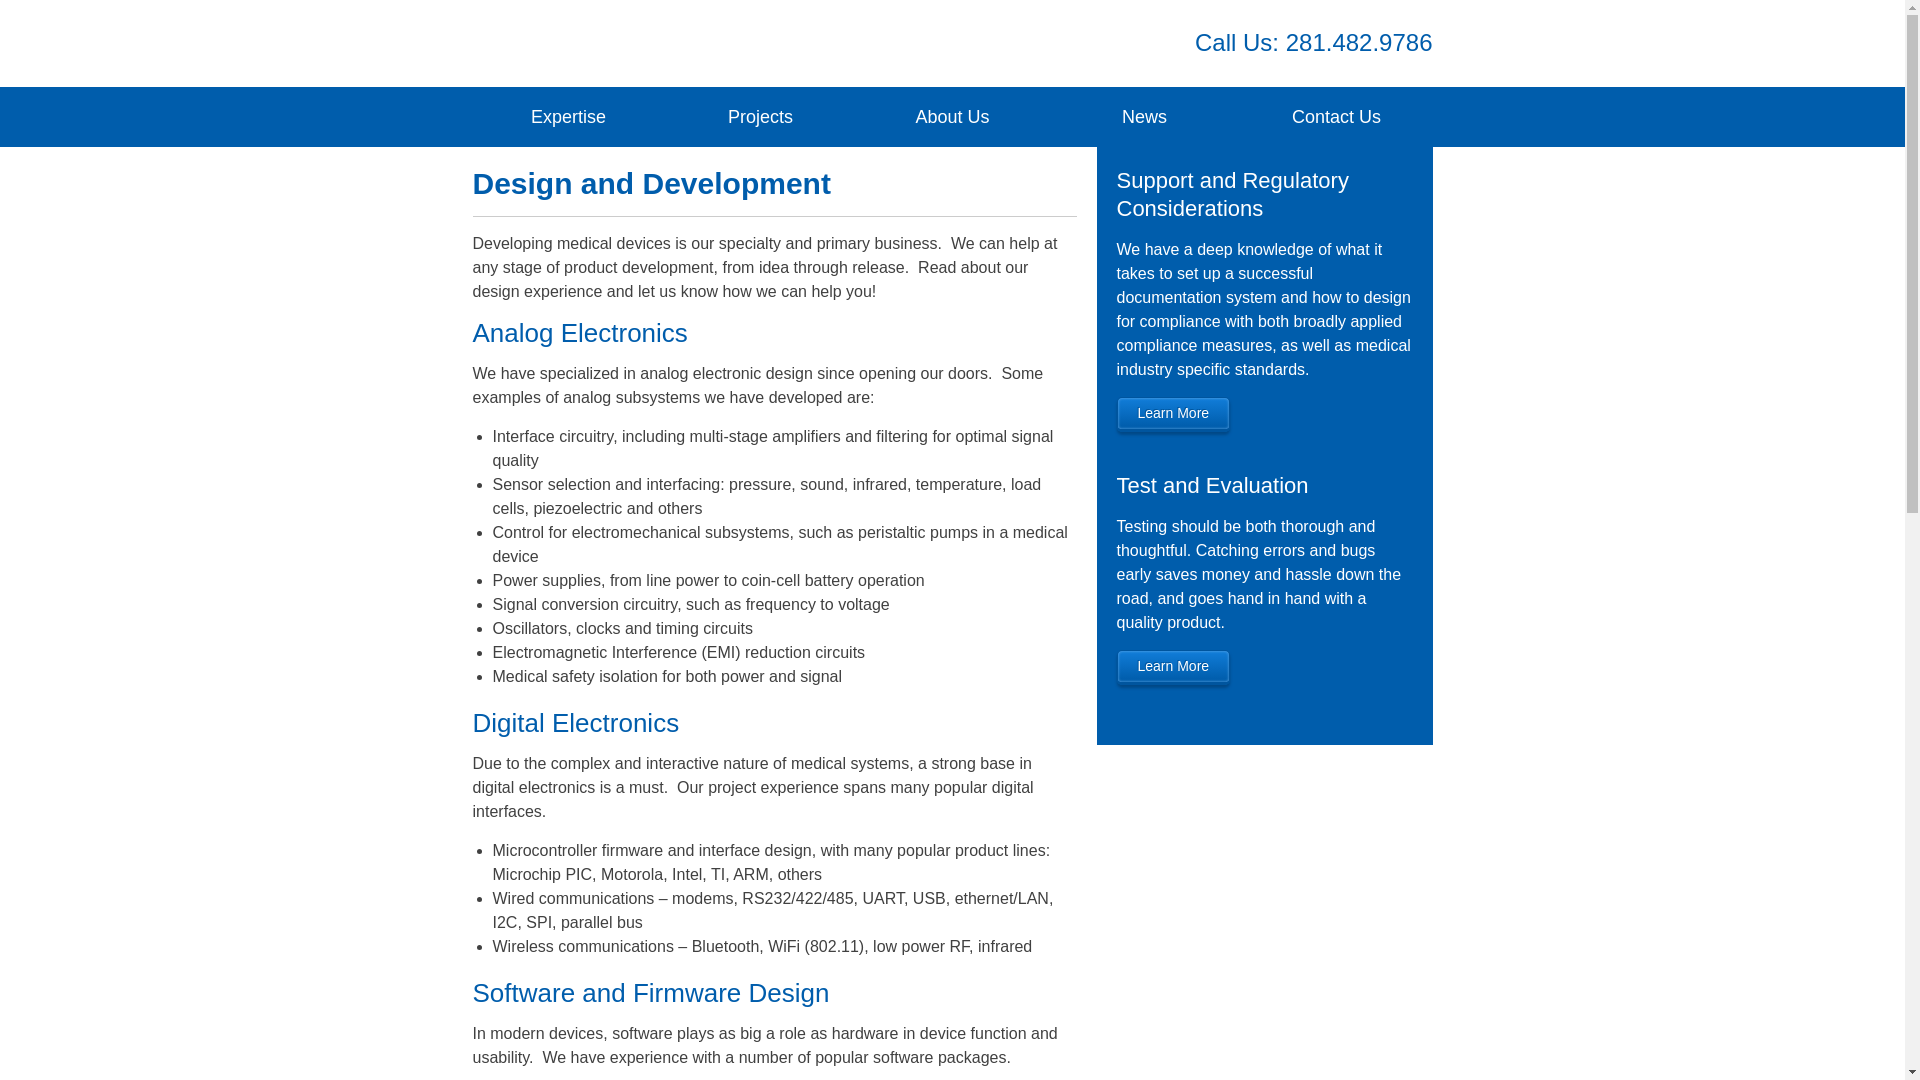  Describe the element at coordinates (96, 116) in the screenshot. I see `Skip to content` at that location.